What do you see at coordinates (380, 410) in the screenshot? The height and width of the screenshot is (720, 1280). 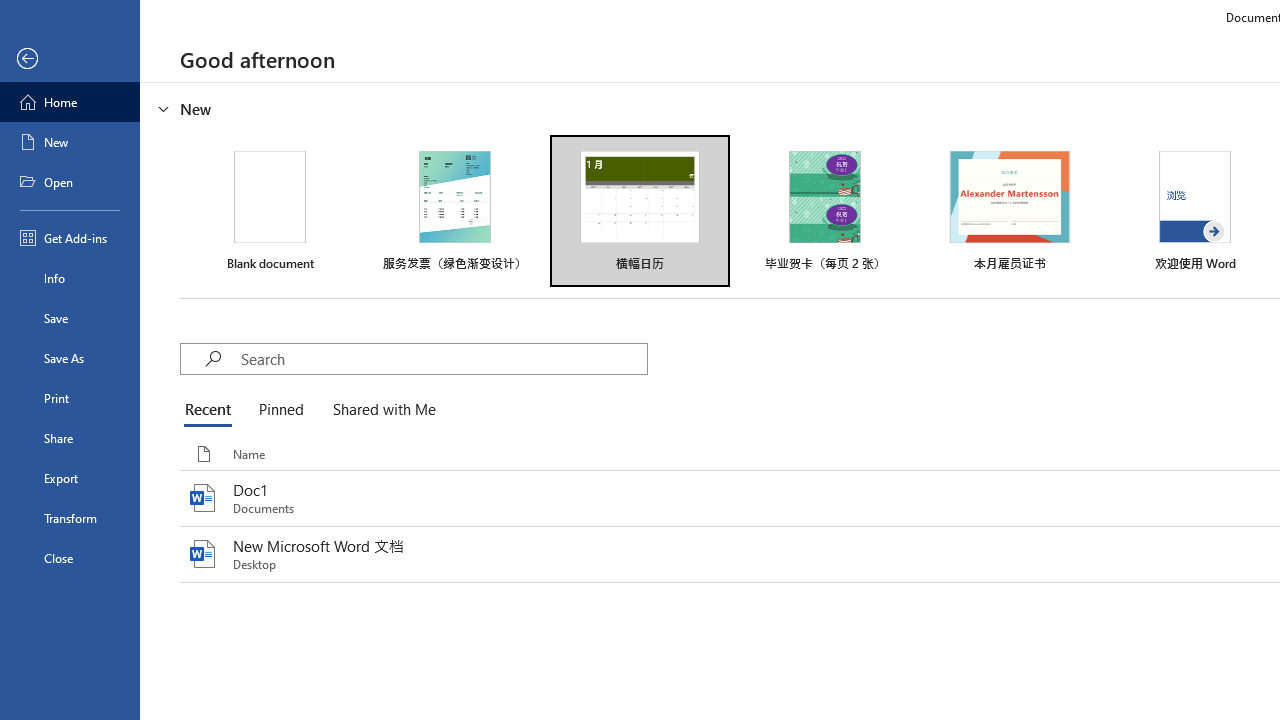 I see `Shared with Me` at bounding box center [380, 410].